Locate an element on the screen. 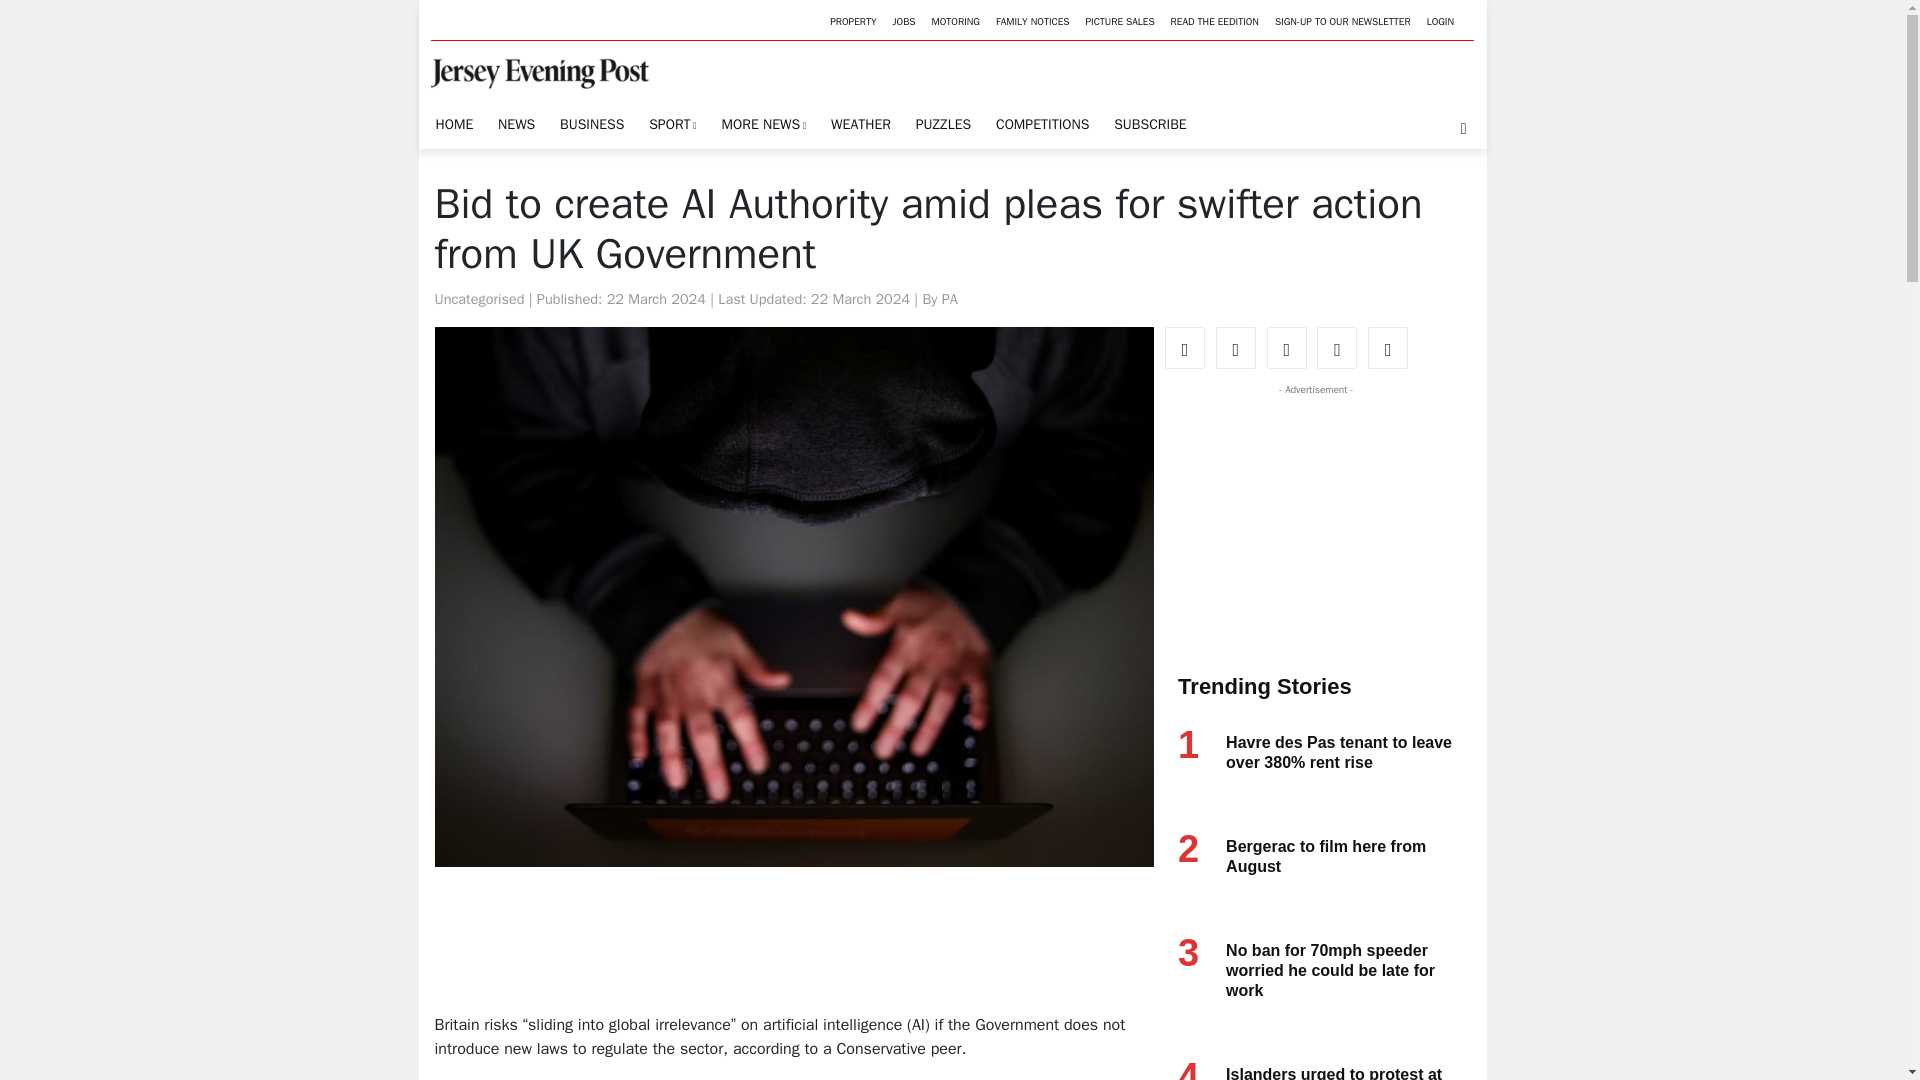  SUBSCRIBE is located at coordinates (1150, 124).